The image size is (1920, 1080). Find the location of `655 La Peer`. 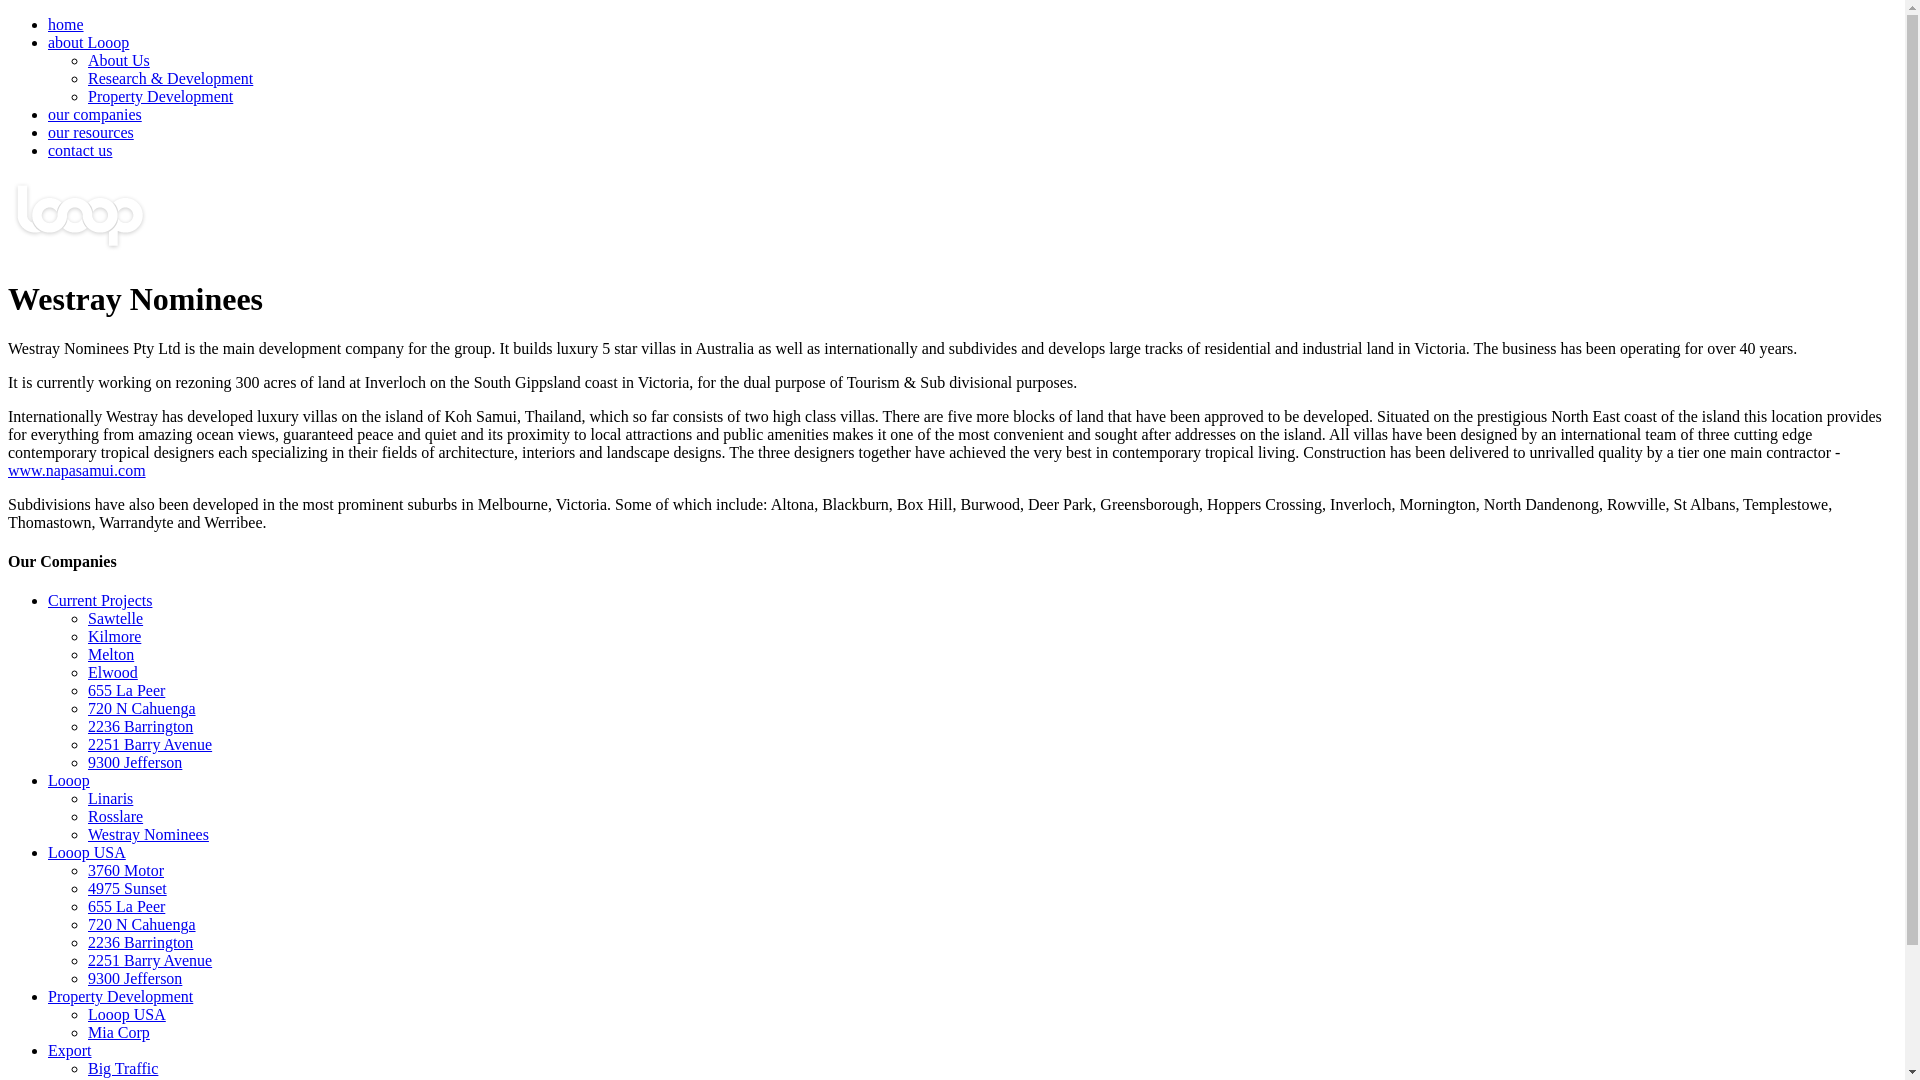

655 La Peer is located at coordinates (126, 906).